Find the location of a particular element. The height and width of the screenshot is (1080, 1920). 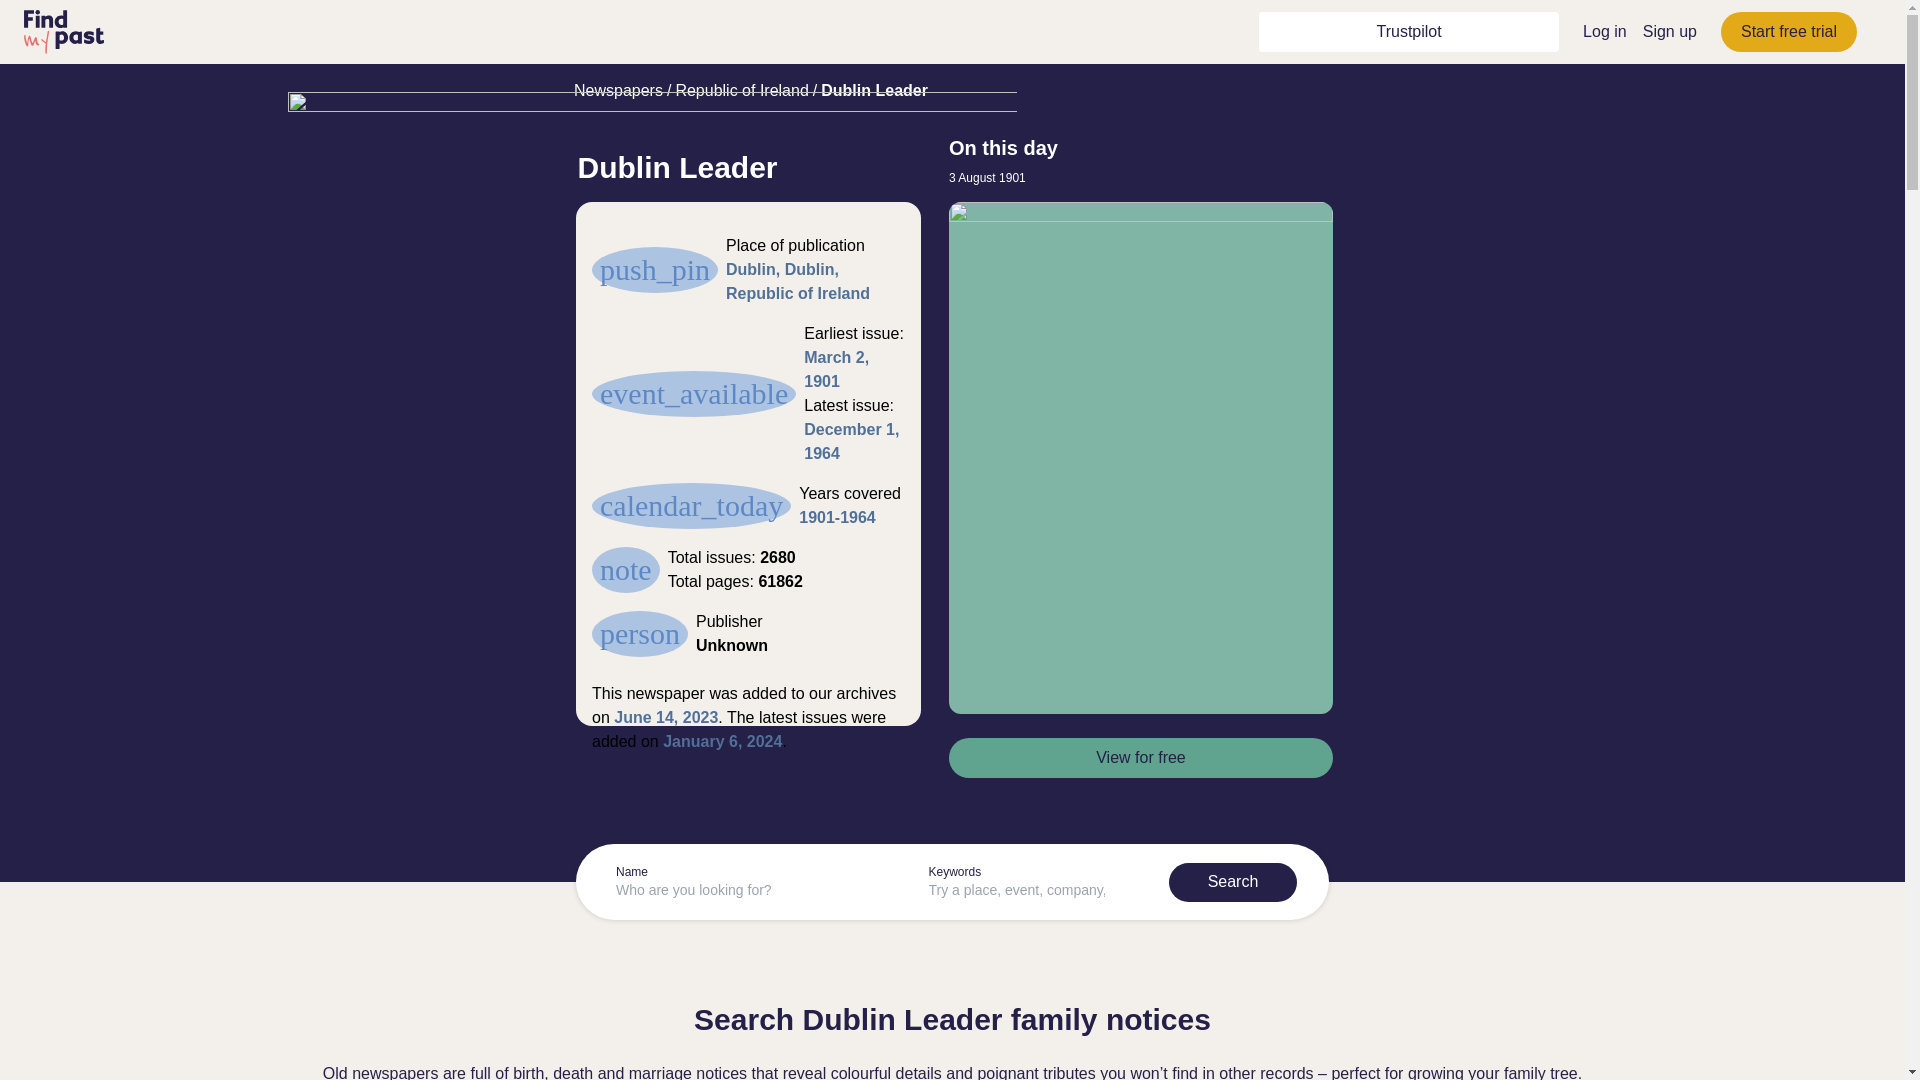

December 1, 1964 is located at coordinates (851, 442).